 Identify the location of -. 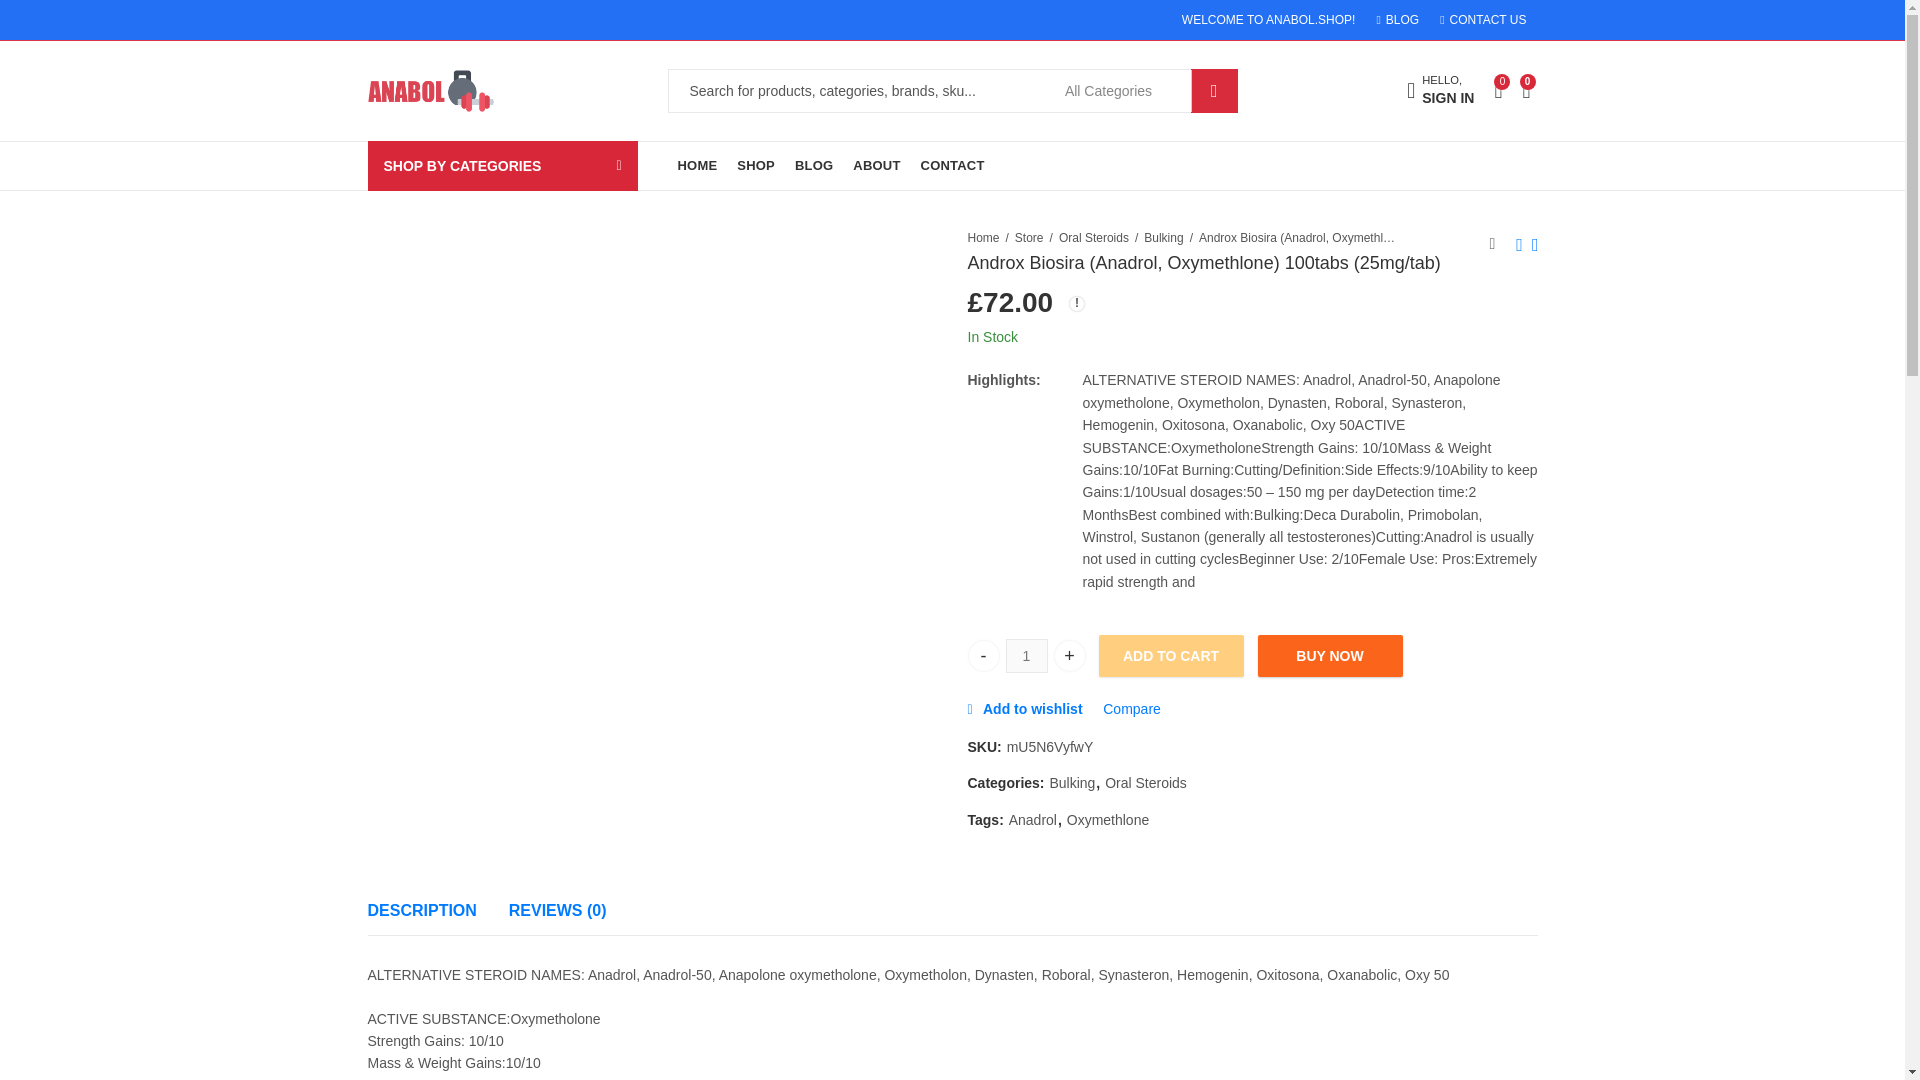
(1402, 20).